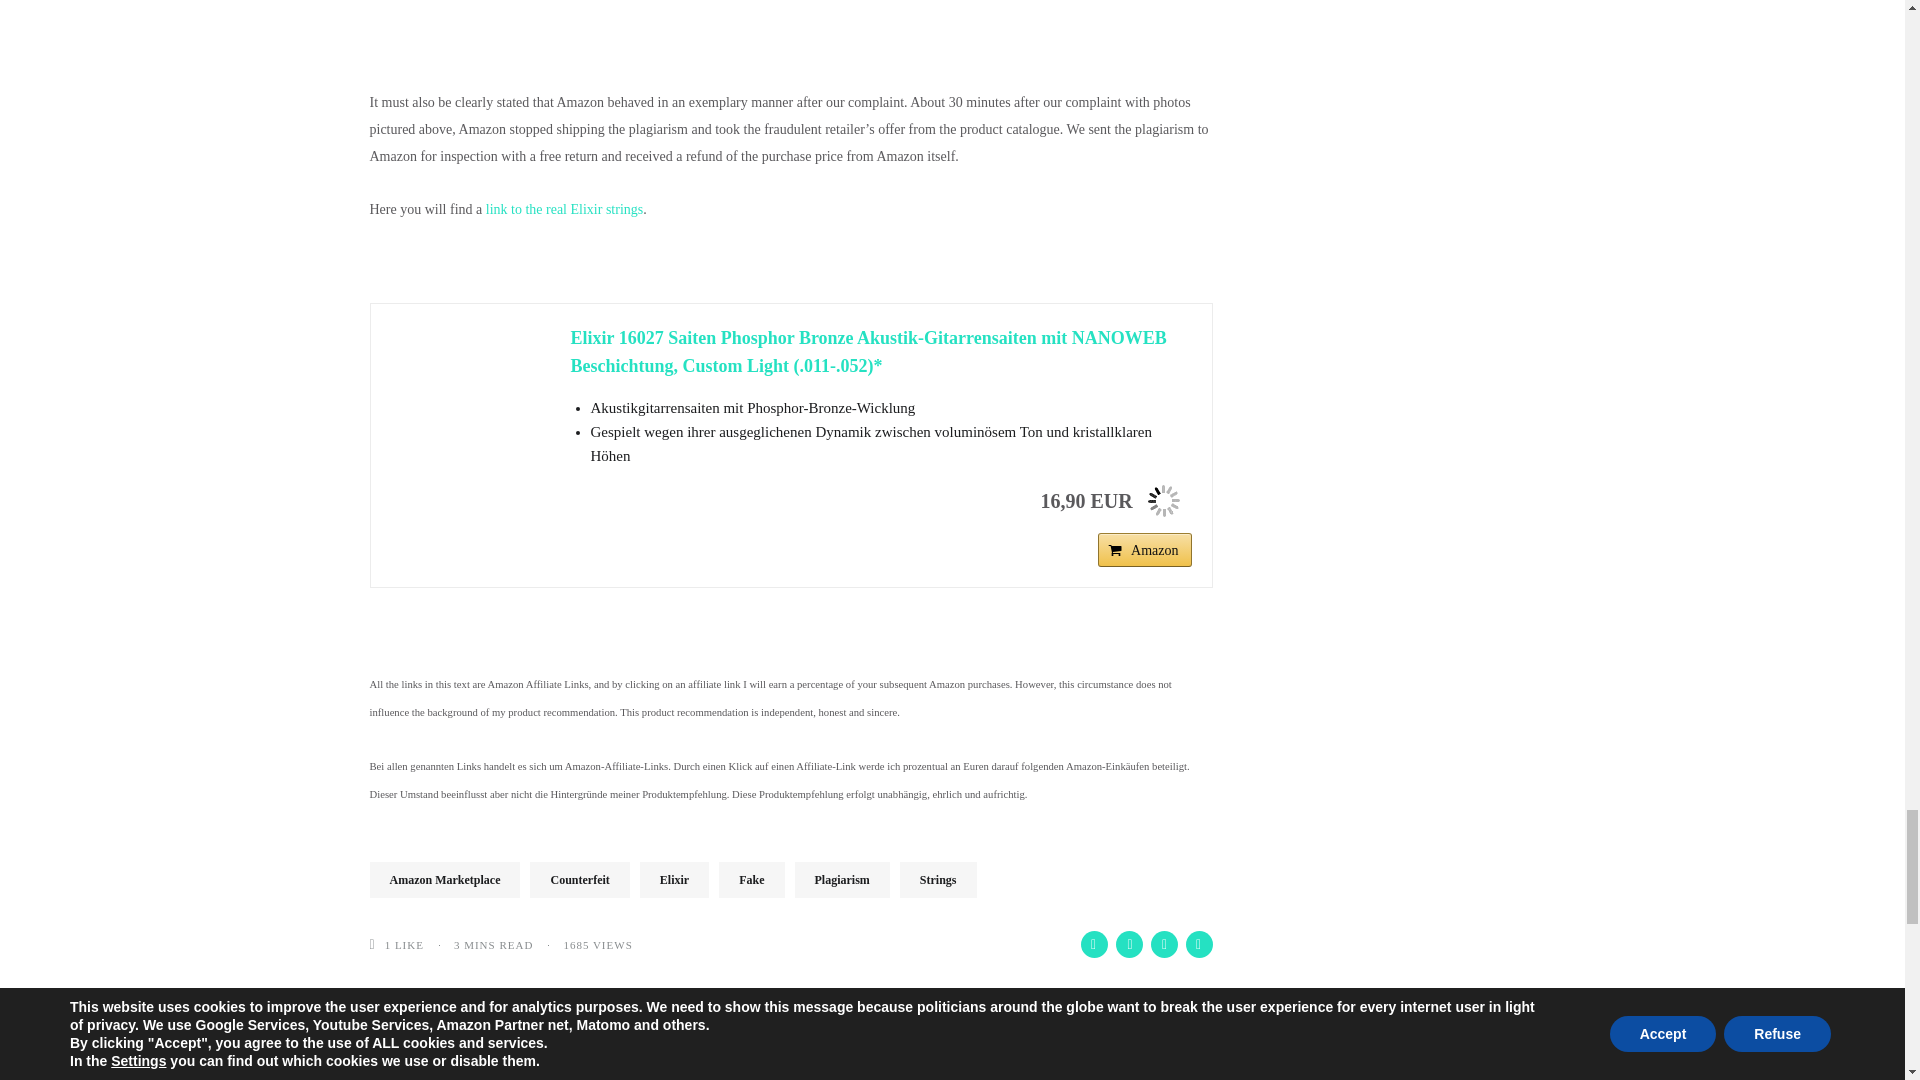  What do you see at coordinates (1144, 550) in the screenshot?
I see `Amazon` at bounding box center [1144, 550].